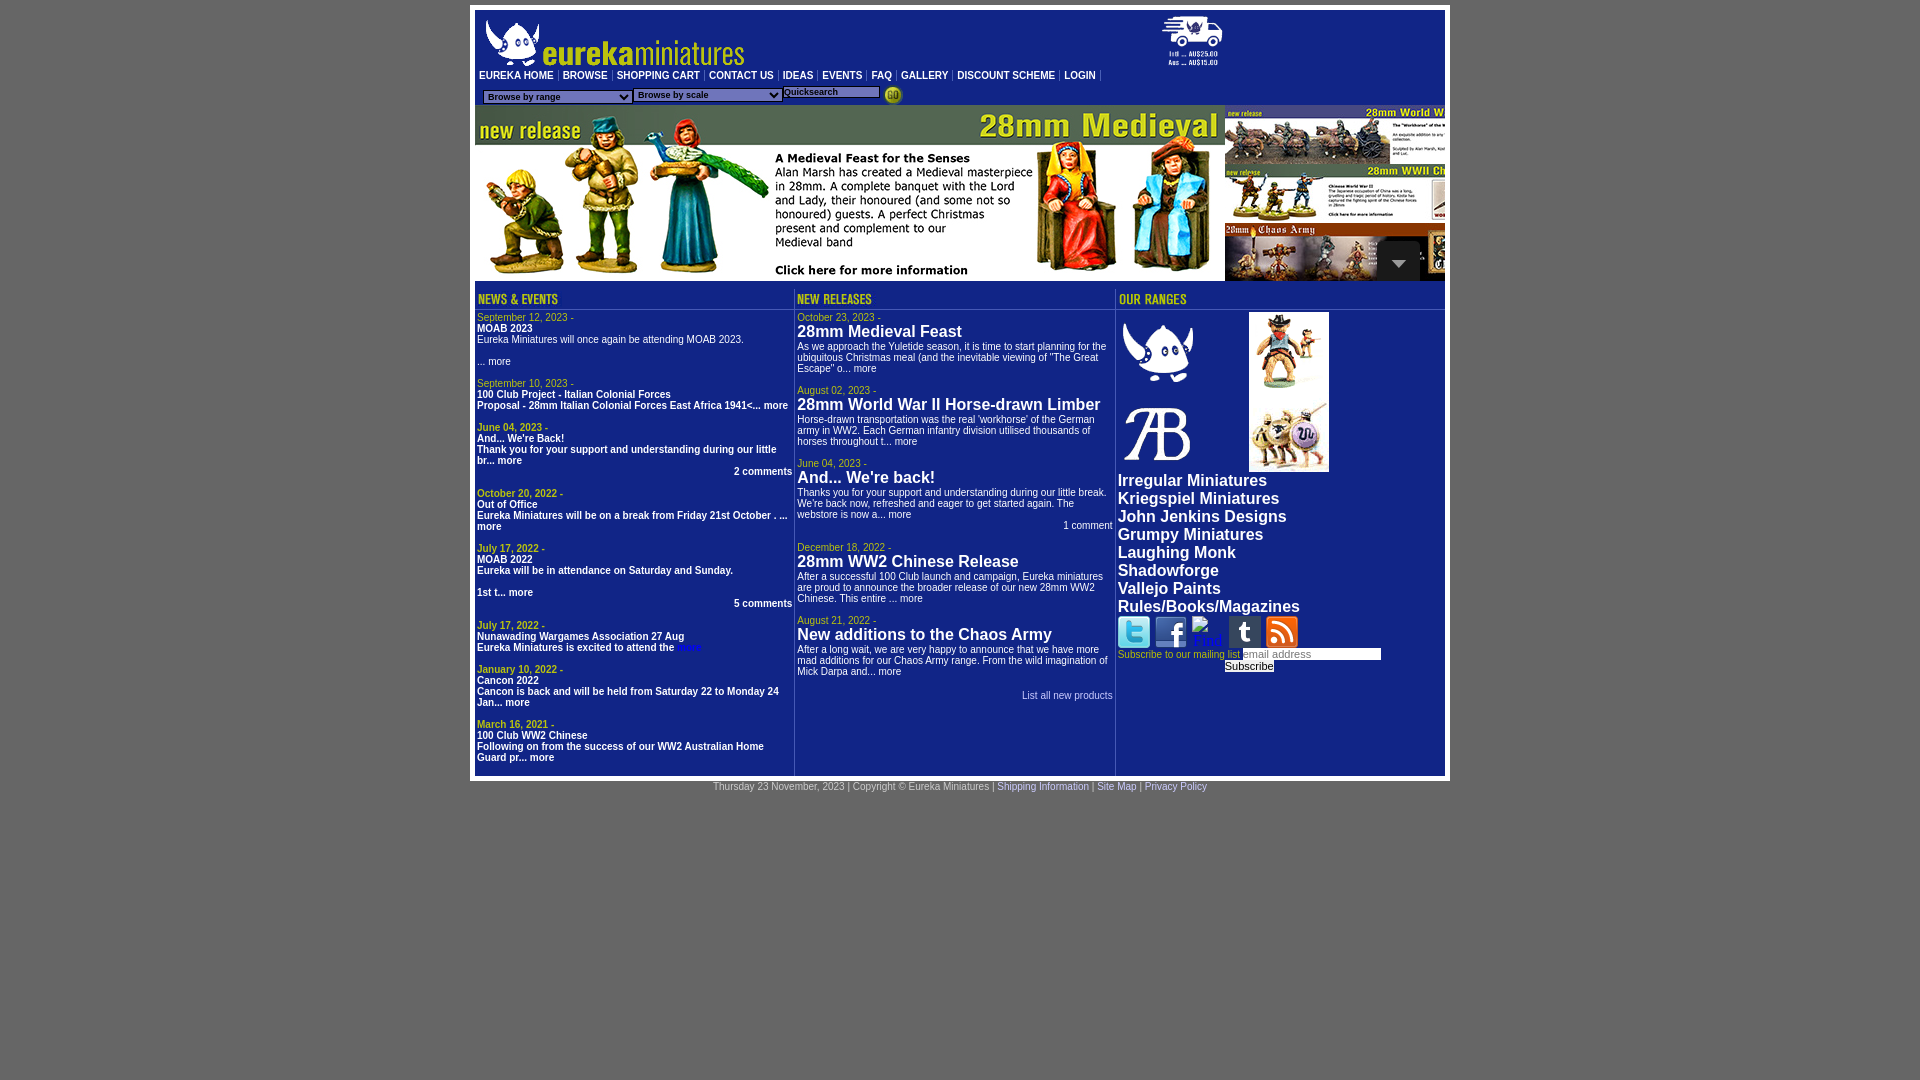 The height and width of the screenshot is (1080, 1920). Describe the element at coordinates (574, 394) in the screenshot. I see `100 Club Project - Italian Colonial Forces` at that location.